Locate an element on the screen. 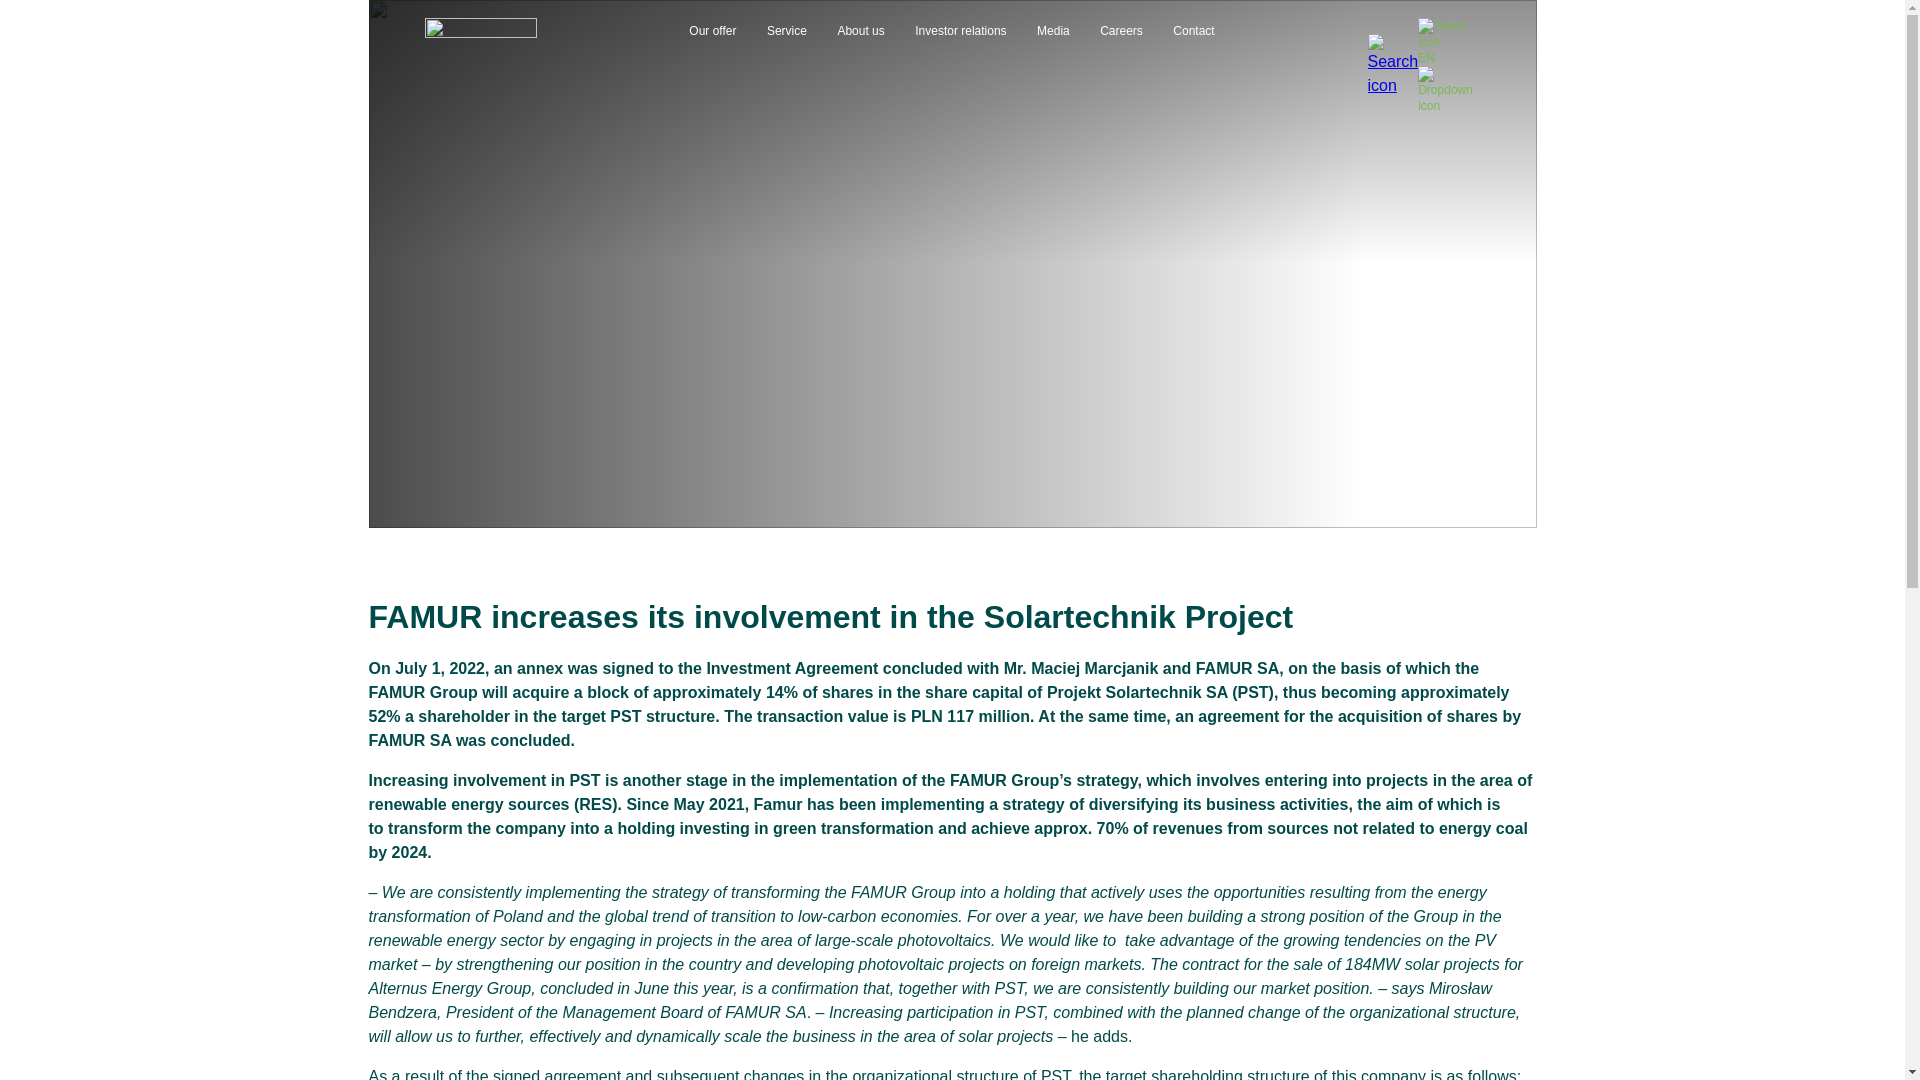 This screenshot has height=1080, width=1920. Our offer is located at coordinates (712, 30).